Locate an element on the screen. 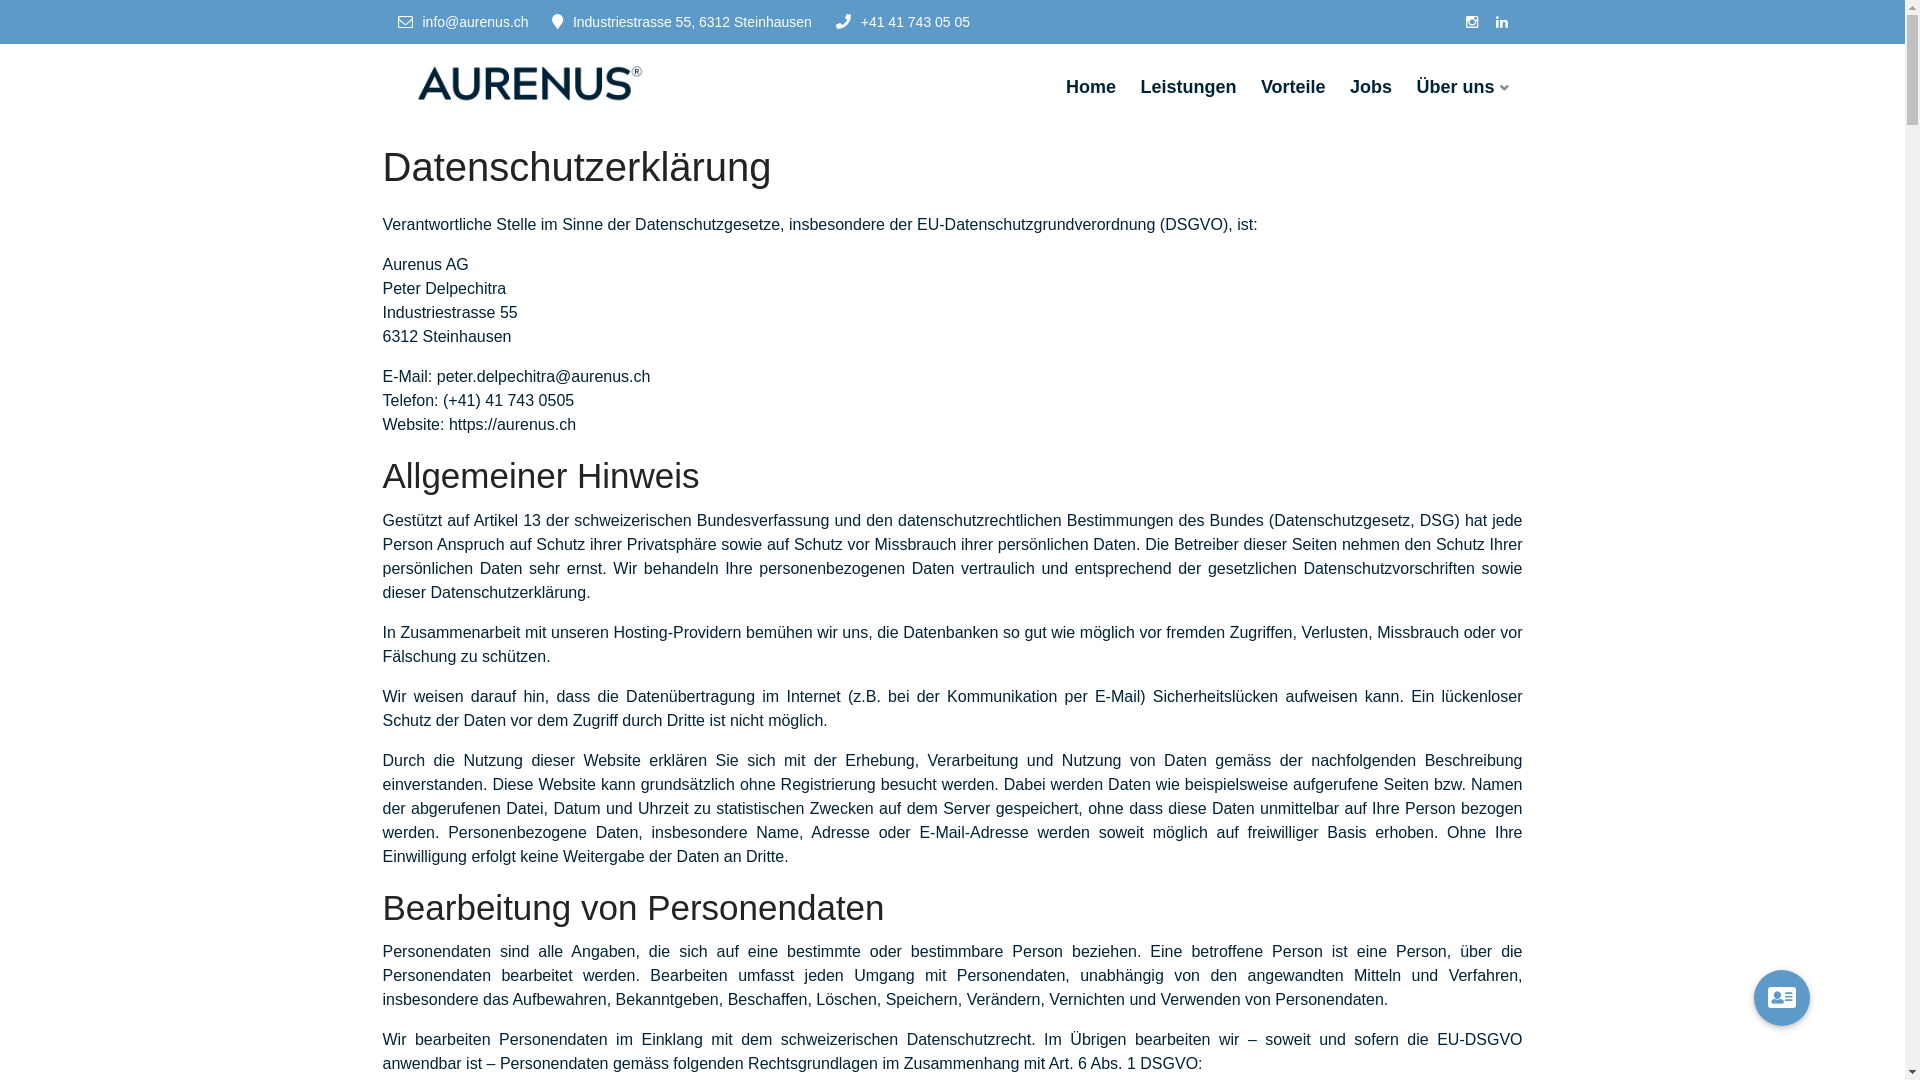 The image size is (1920, 1080). Leistungen is located at coordinates (1188, 88).